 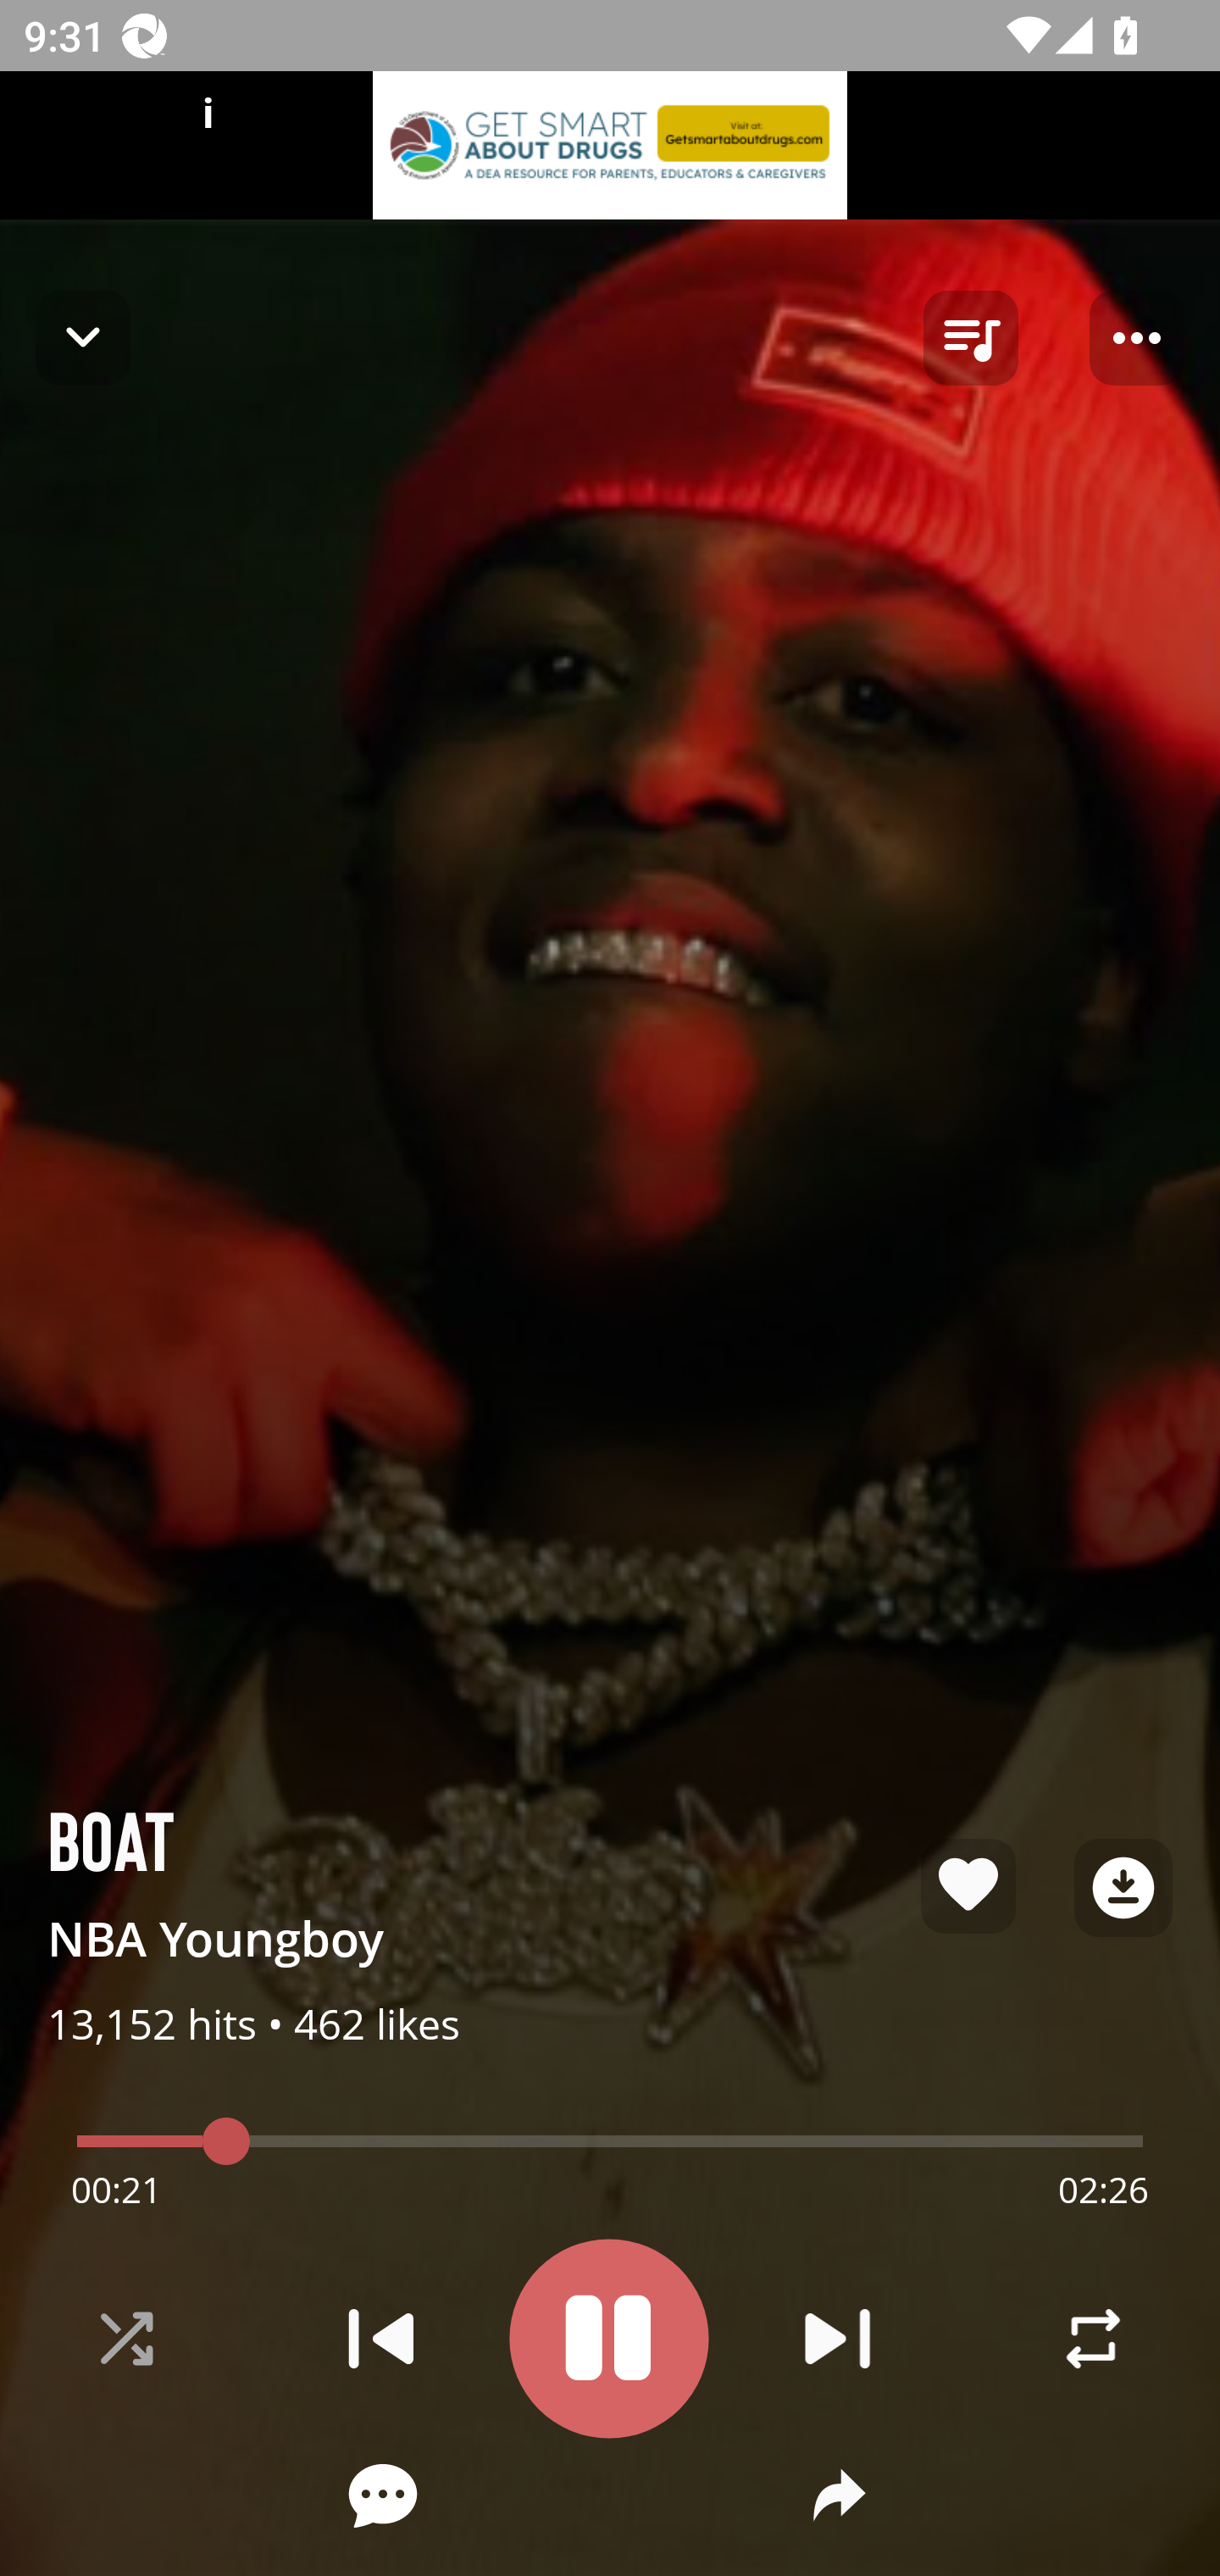 What do you see at coordinates (83, 337) in the screenshot?
I see `Navigate up` at bounding box center [83, 337].